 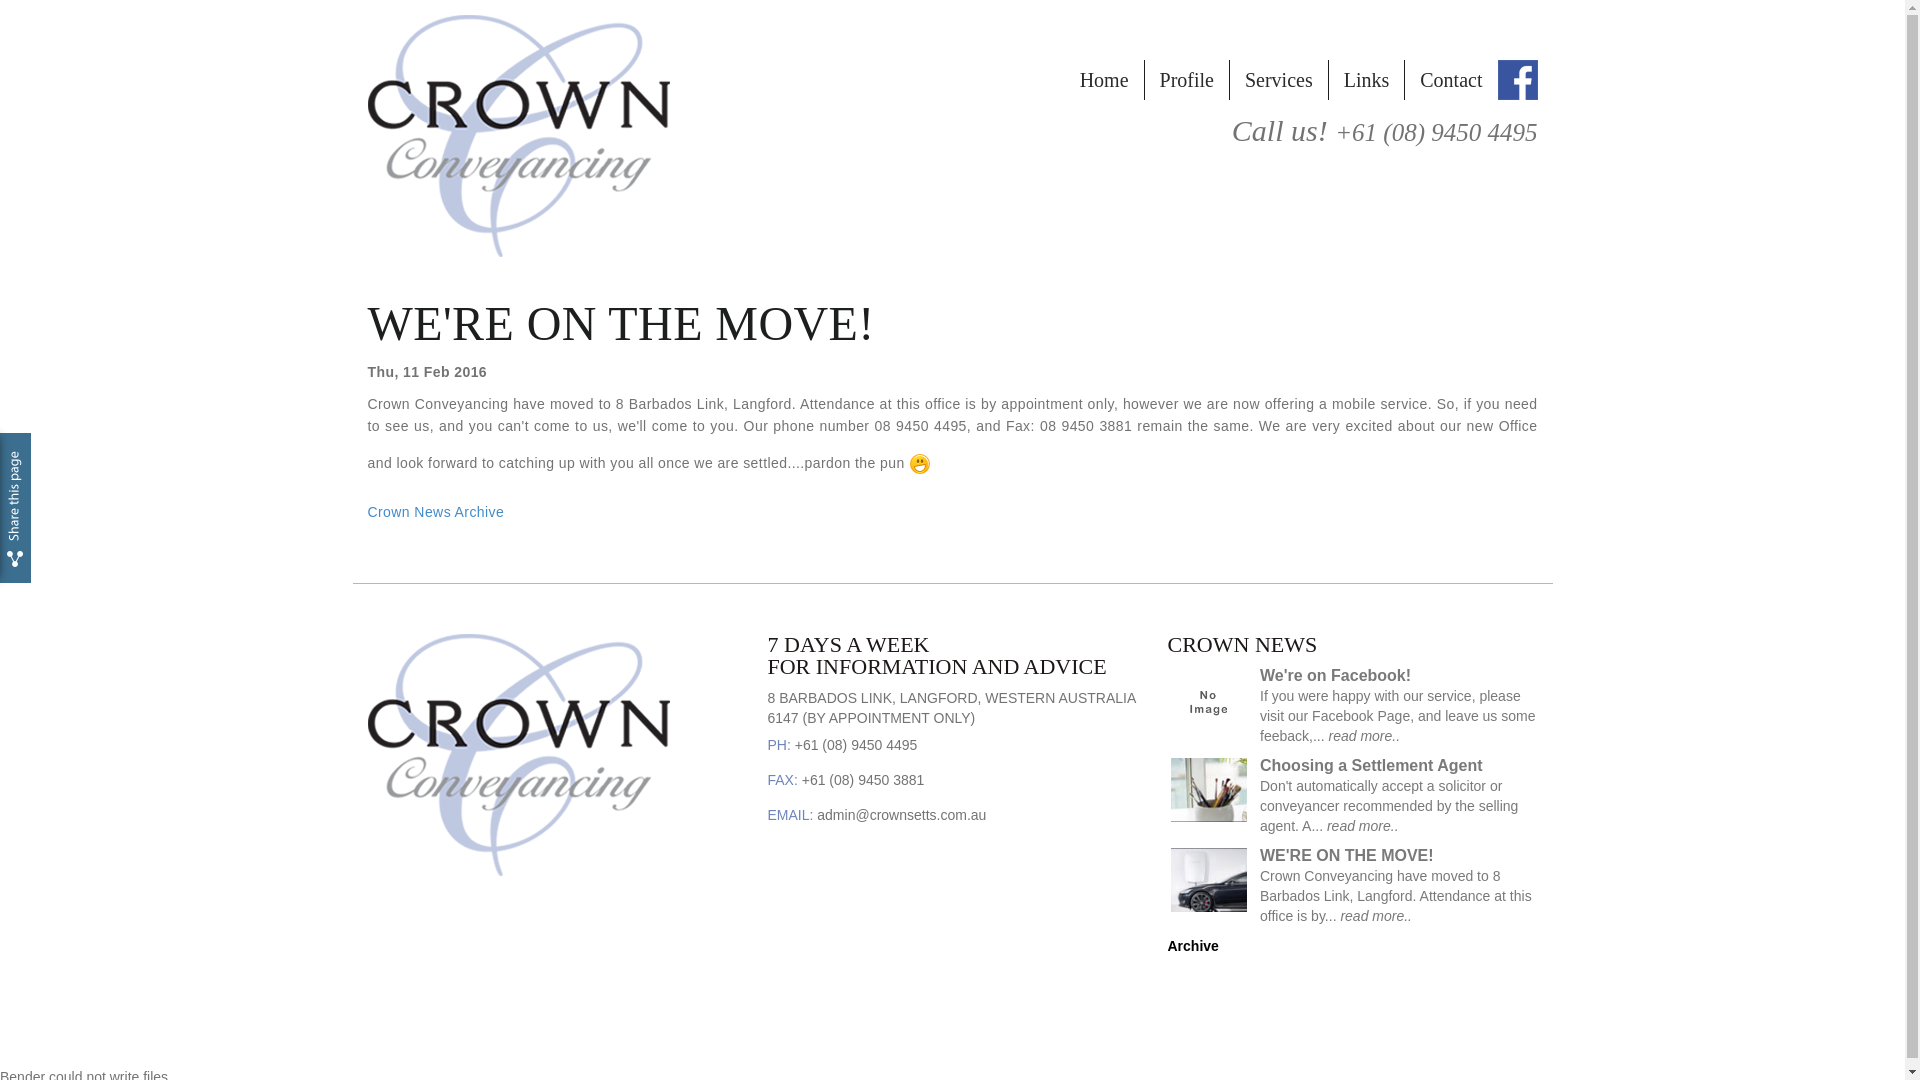 I want to click on Choosing a Settlement Agent, so click(x=1372, y=766).